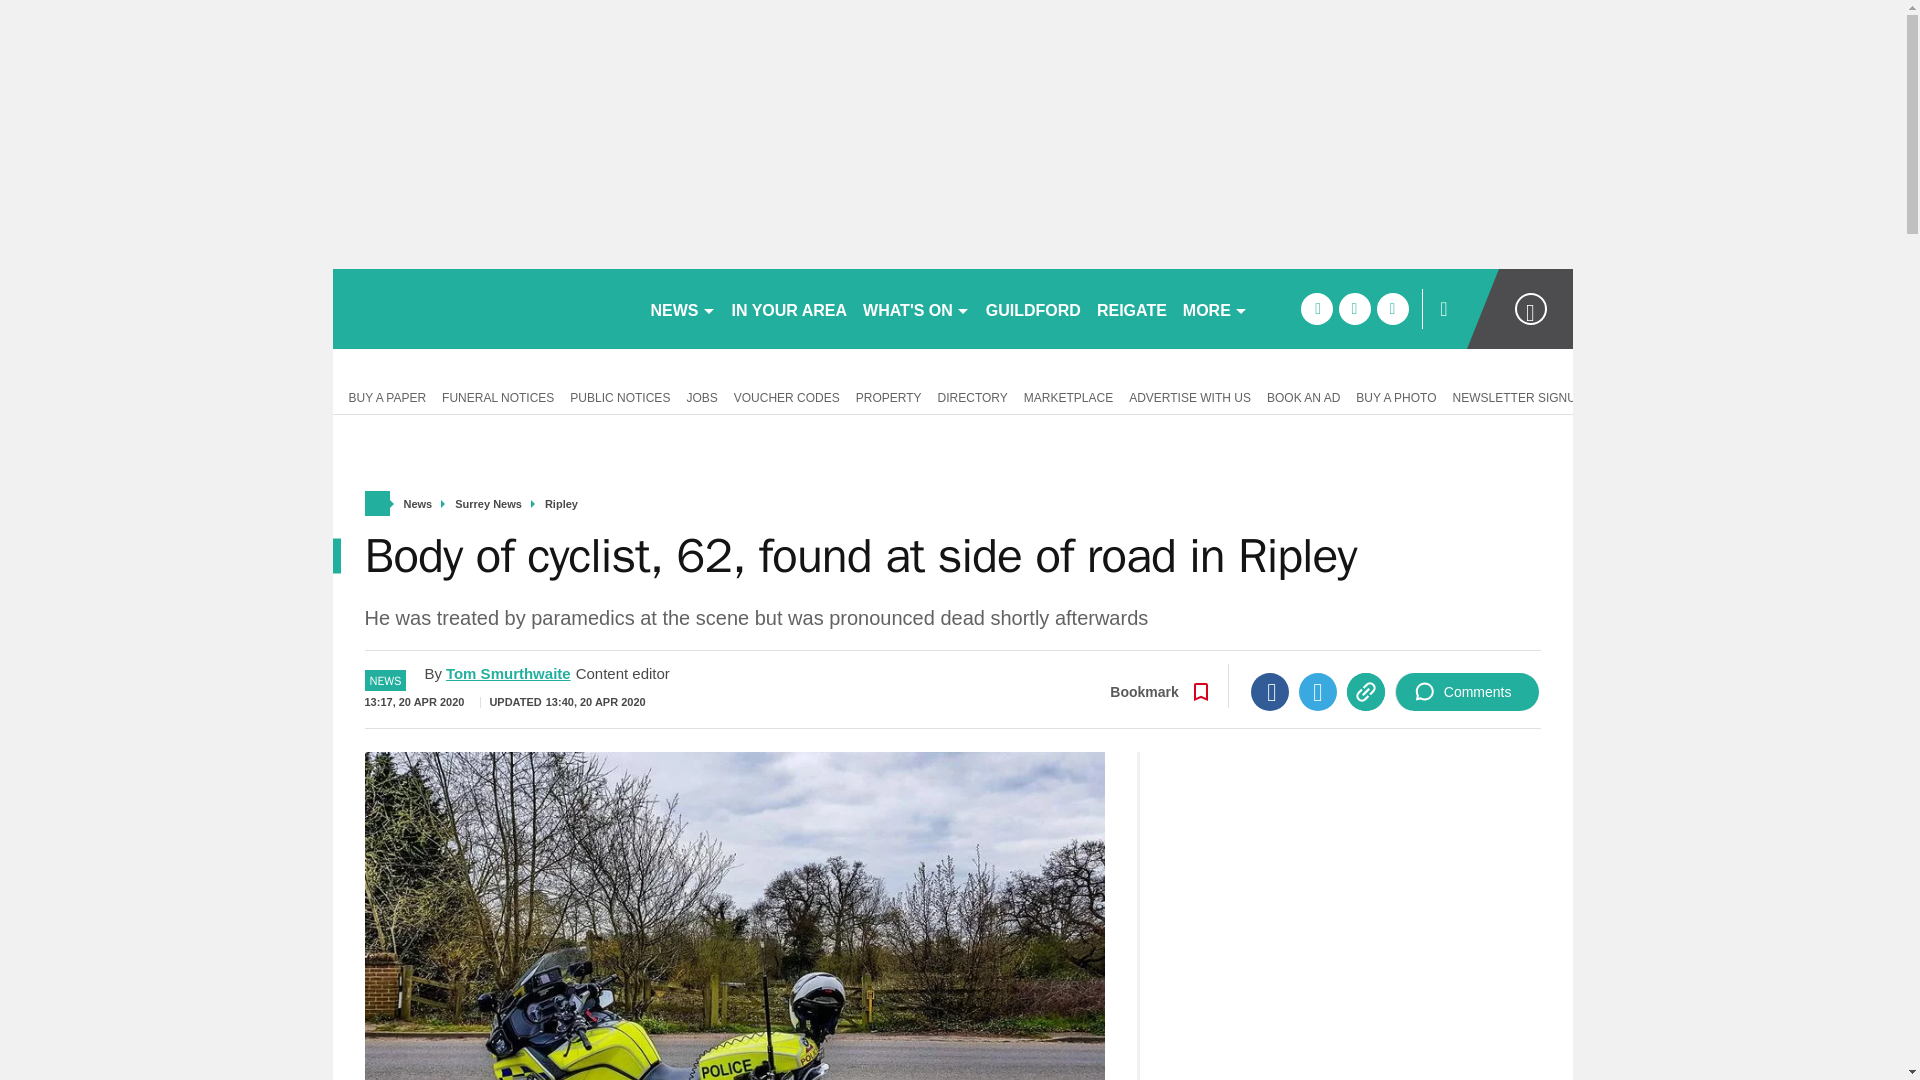  I want to click on facebook, so click(1316, 308).